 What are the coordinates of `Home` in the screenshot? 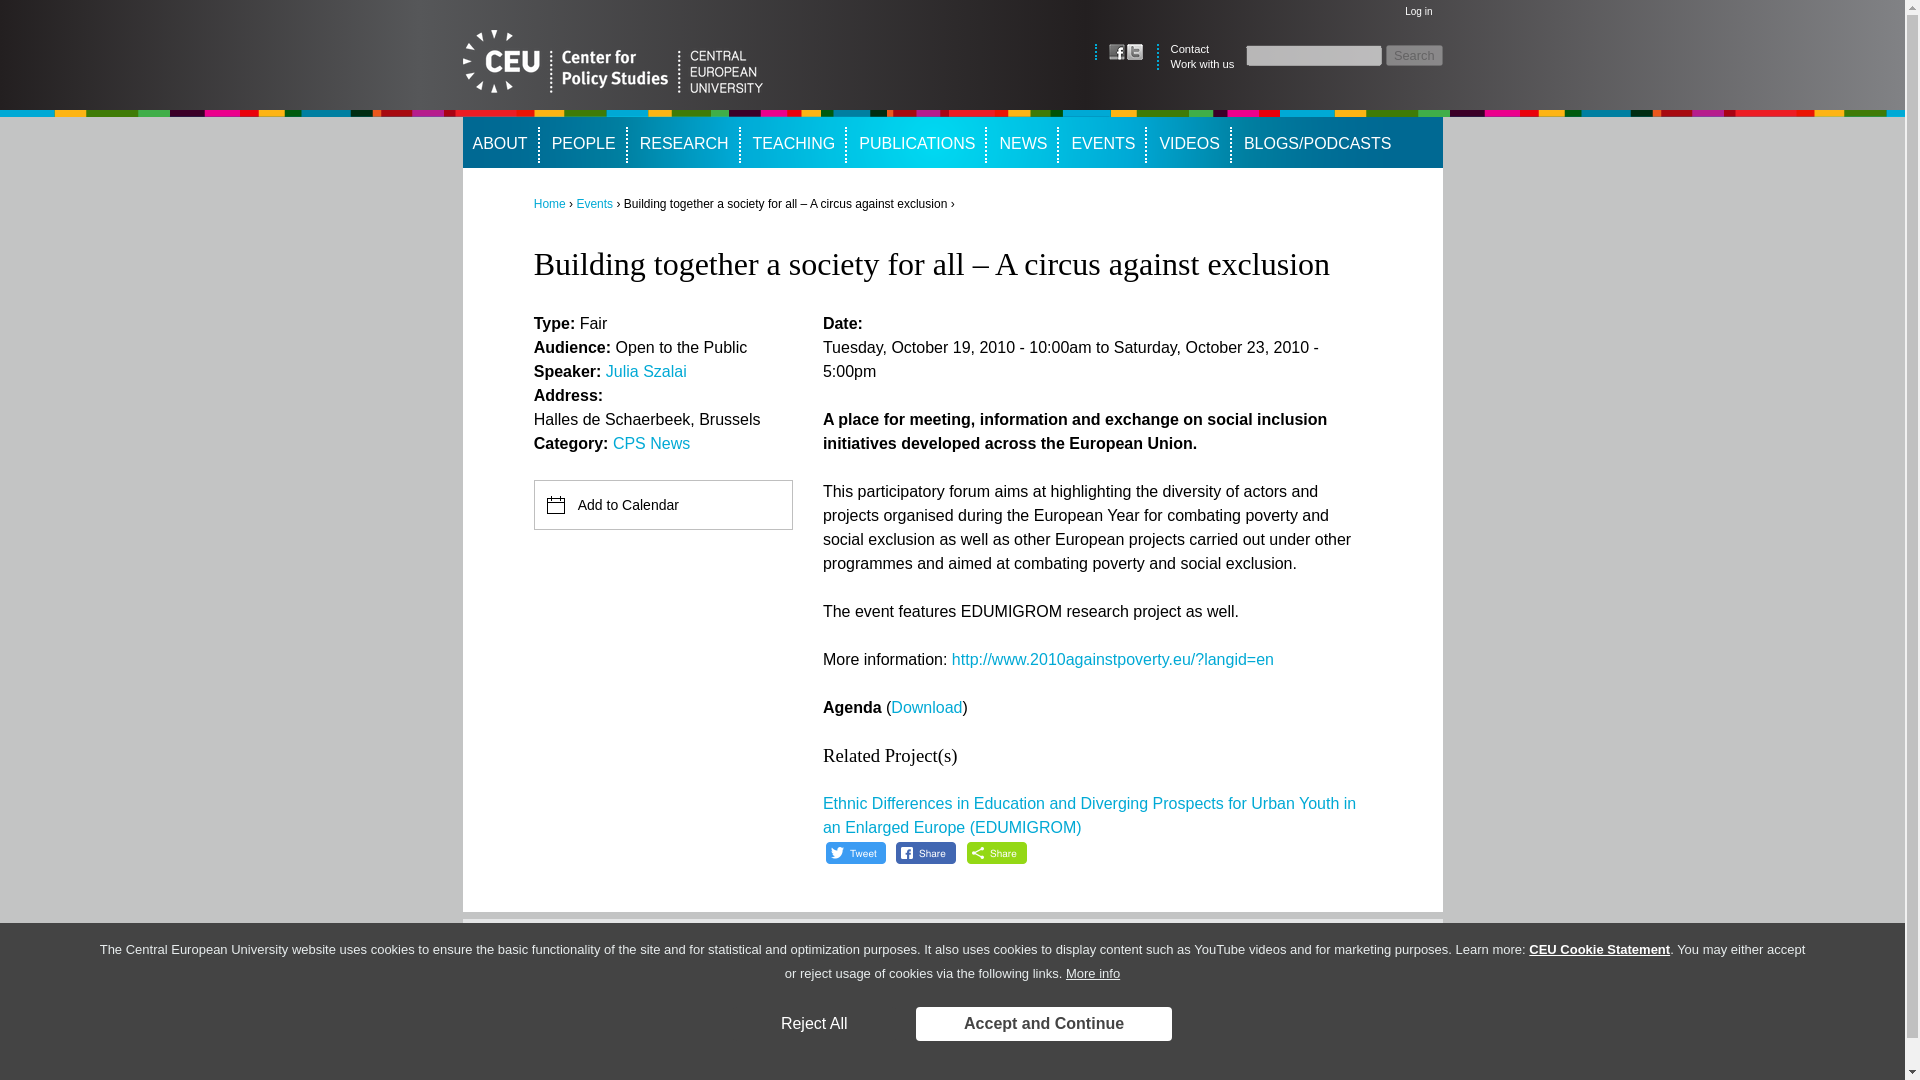 It's located at (612, 65).